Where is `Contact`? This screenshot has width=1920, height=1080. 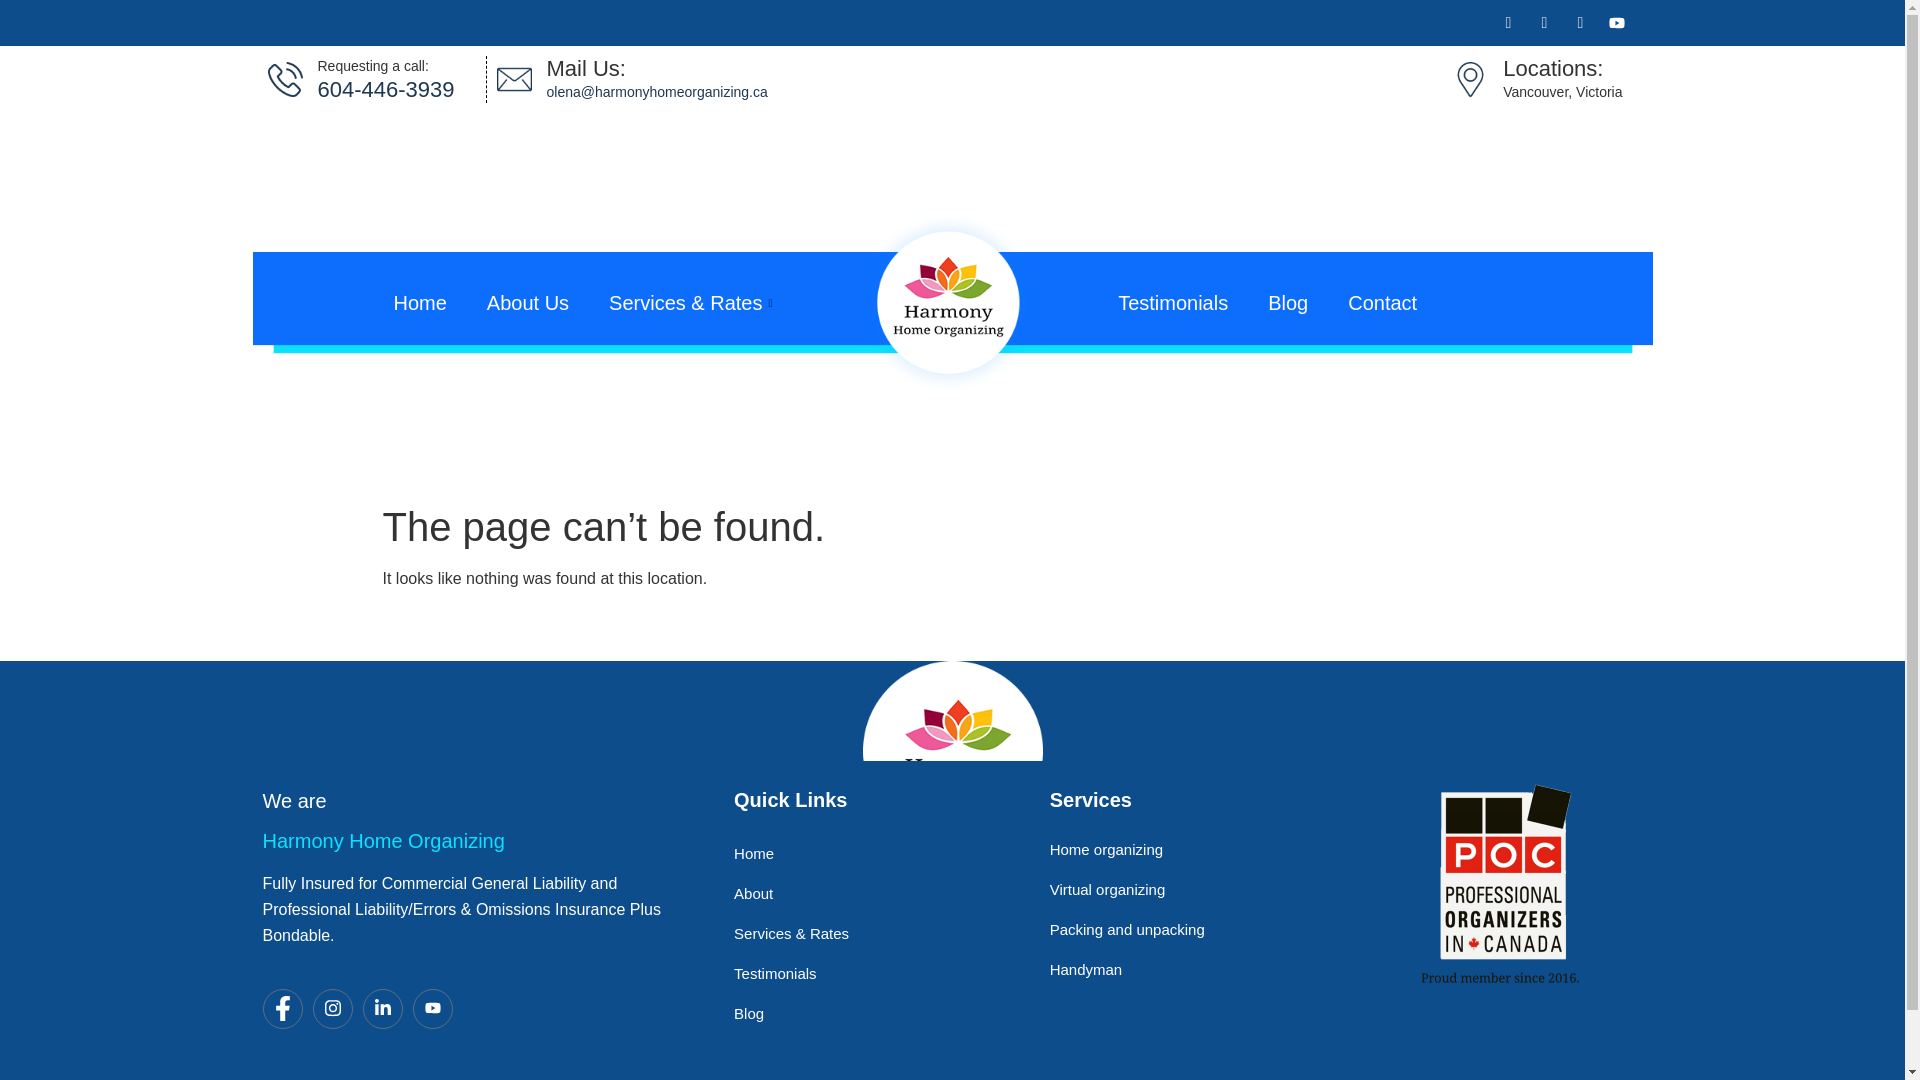
Contact is located at coordinates (1382, 302).